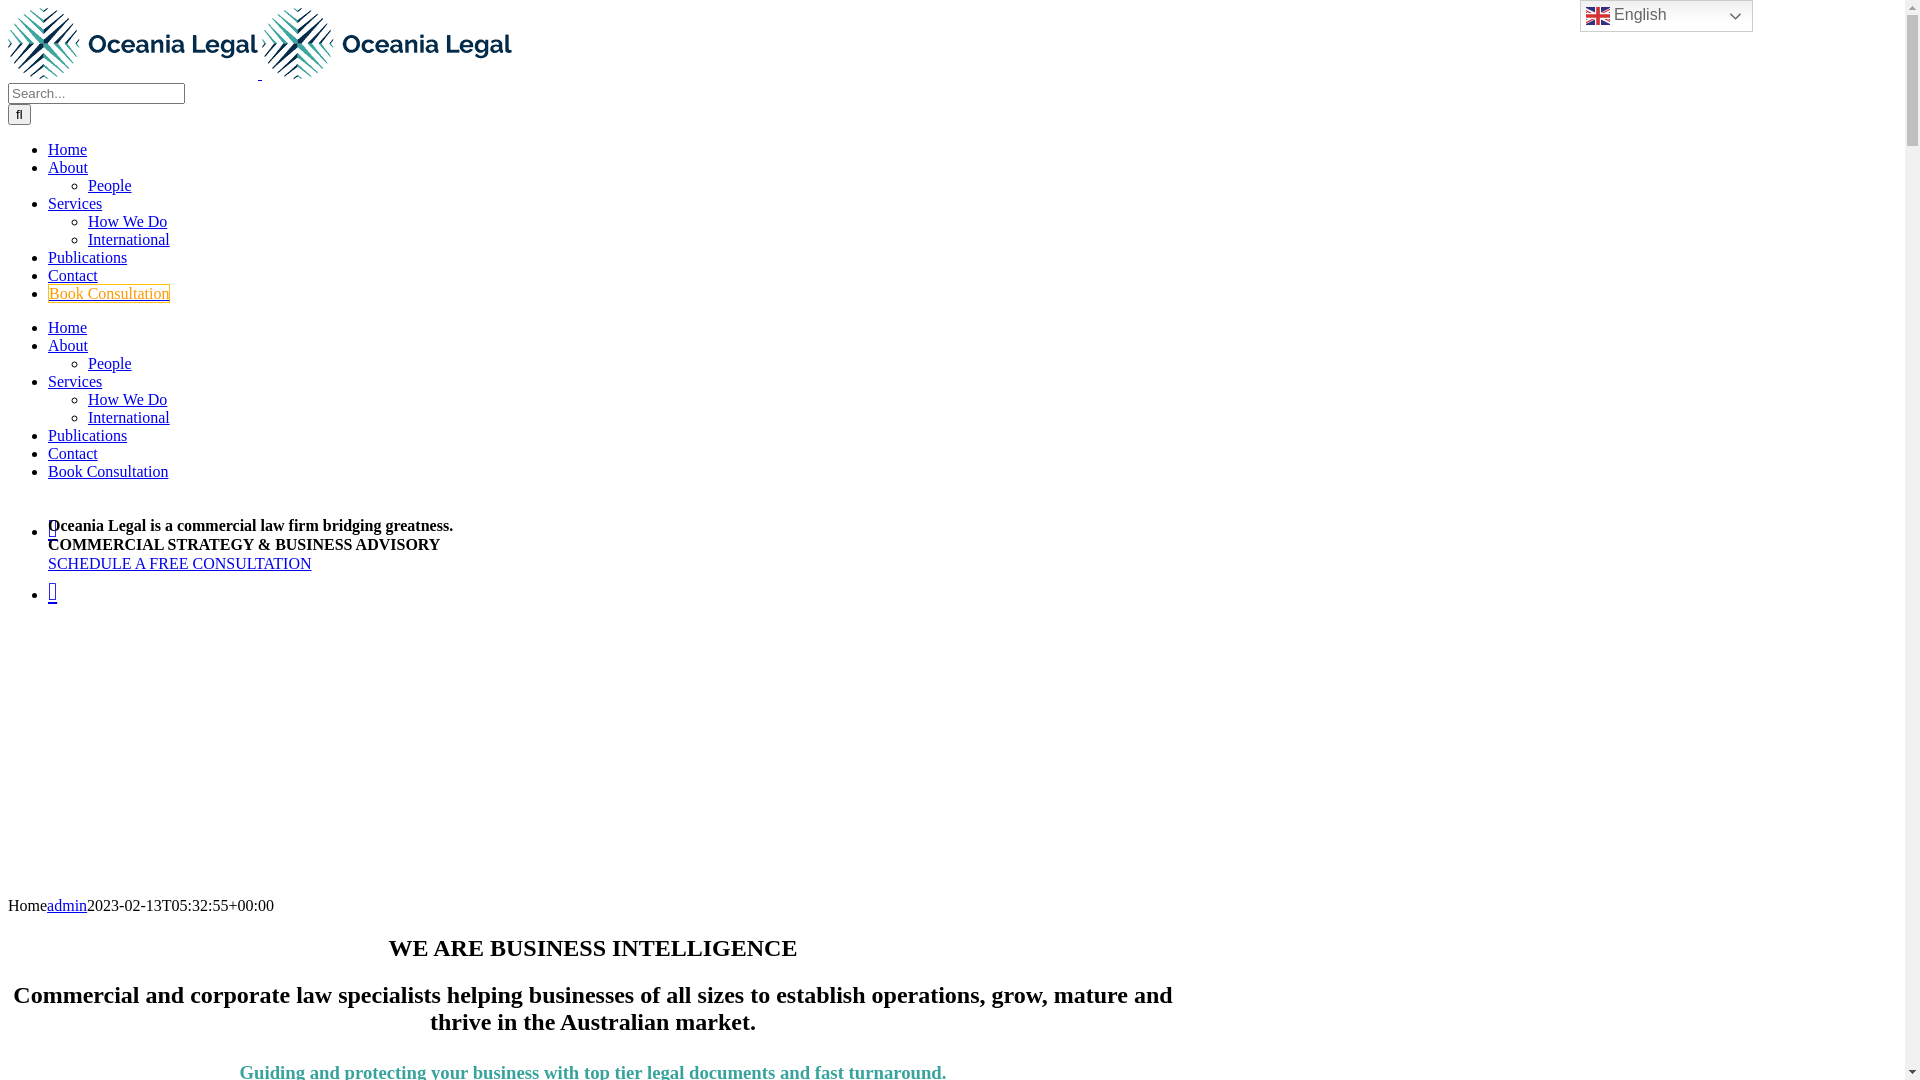 Image resolution: width=1920 pixels, height=1080 pixels. Describe the element at coordinates (67, 906) in the screenshot. I see `admin` at that location.